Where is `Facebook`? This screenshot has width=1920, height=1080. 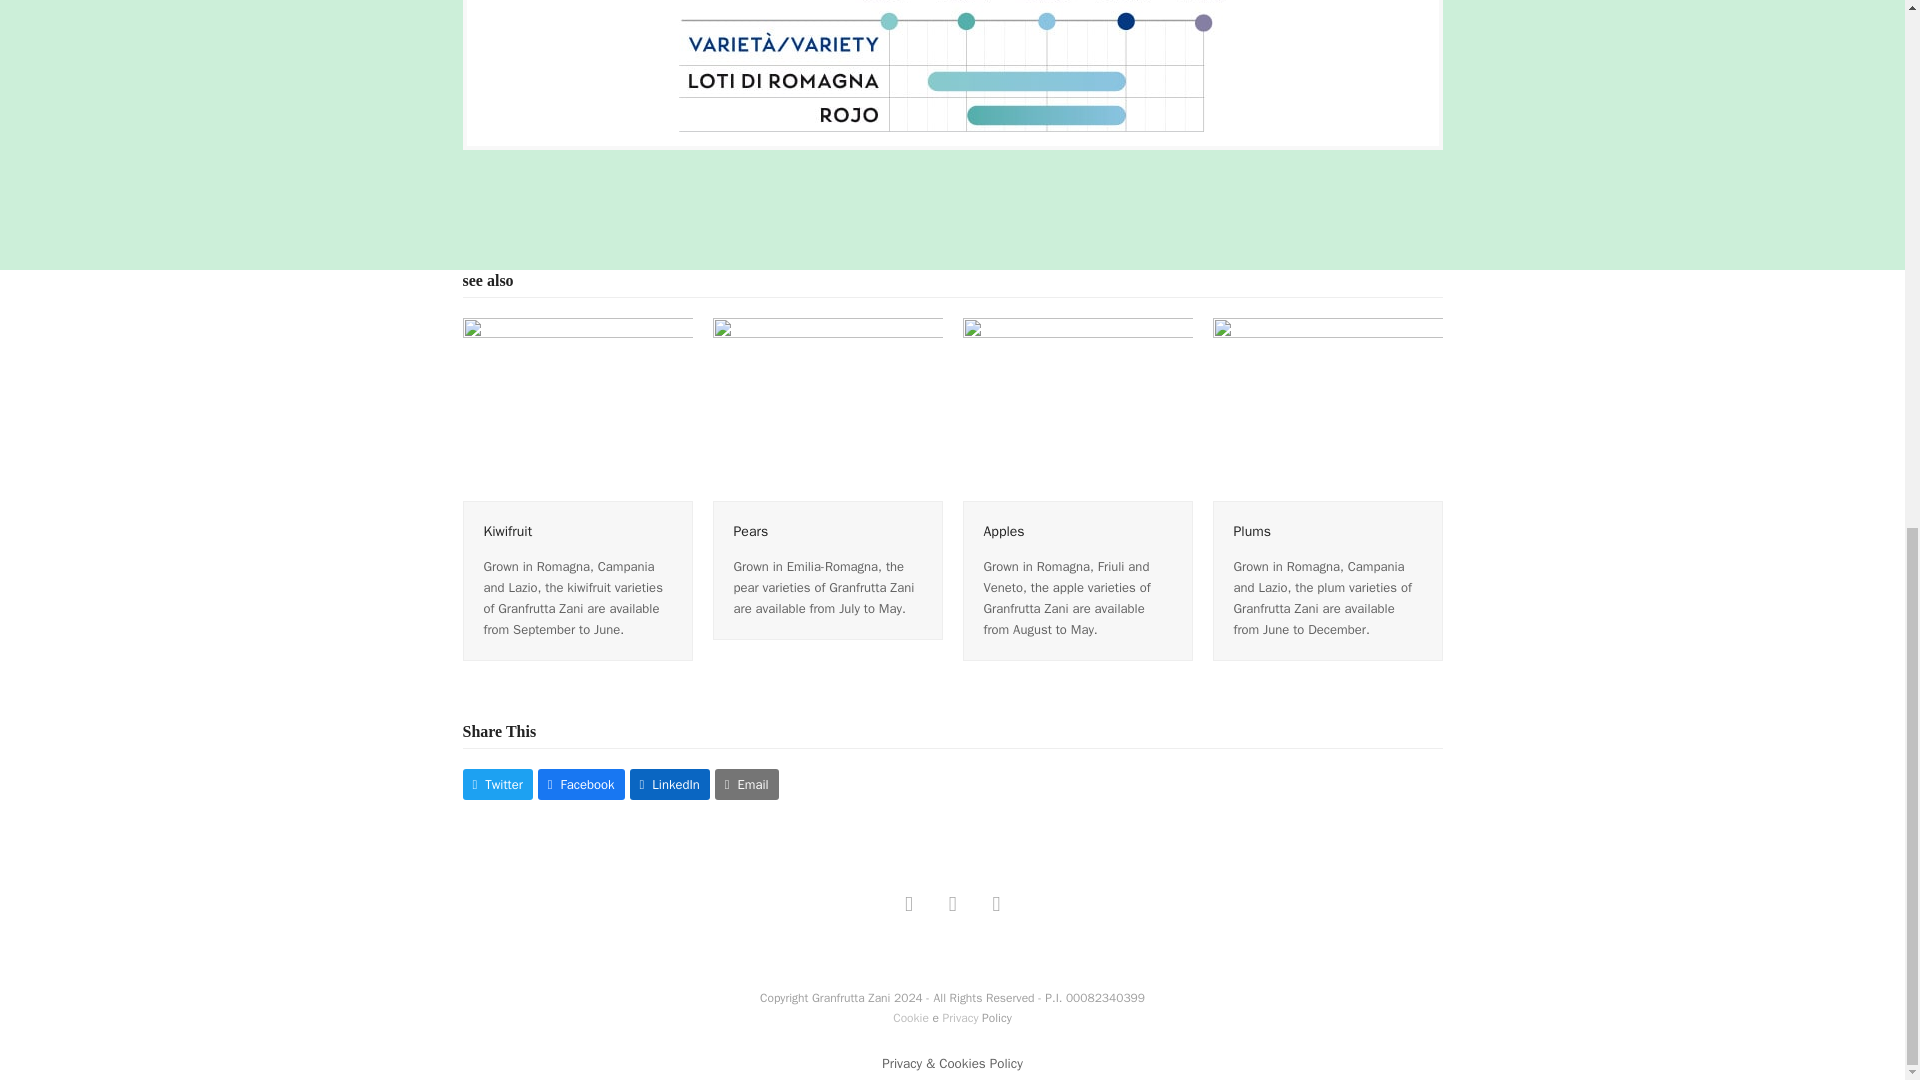
Facebook is located at coordinates (581, 784).